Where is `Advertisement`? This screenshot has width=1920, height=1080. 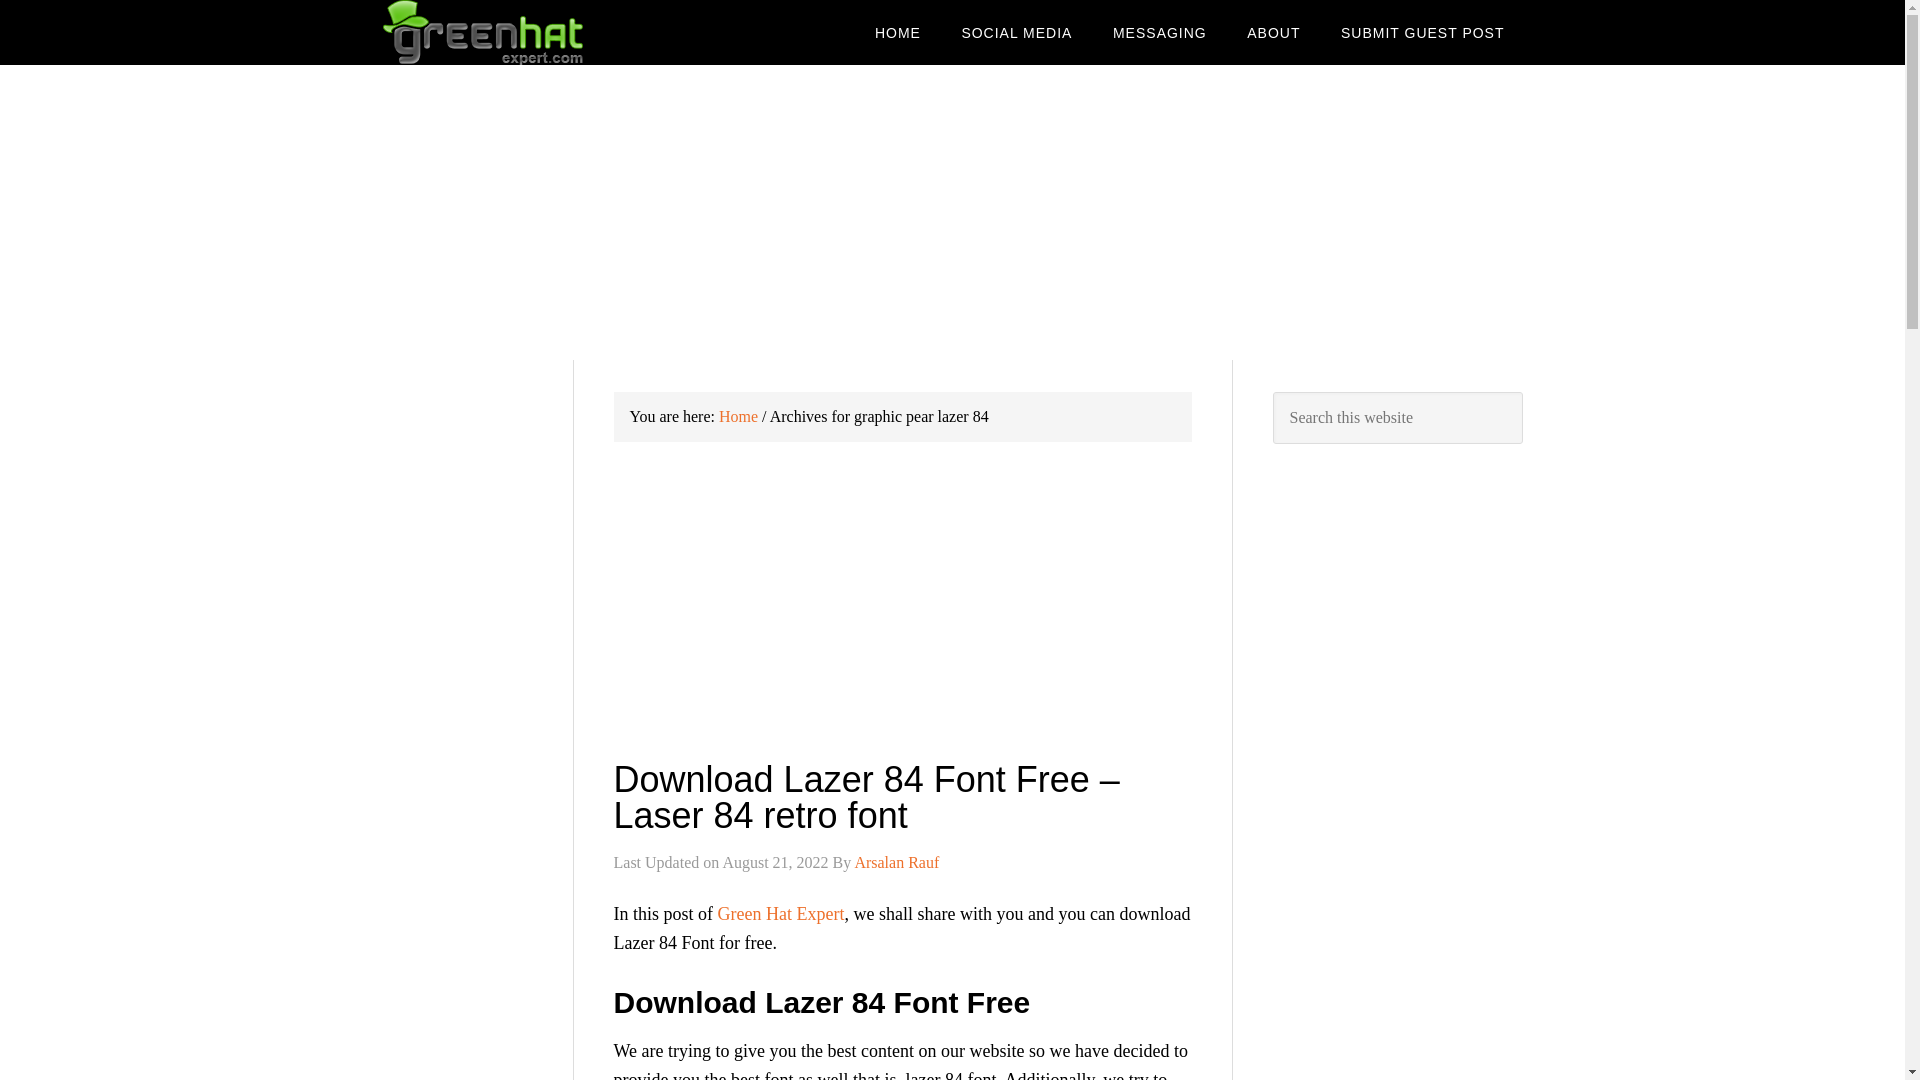 Advertisement is located at coordinates (903, 614).